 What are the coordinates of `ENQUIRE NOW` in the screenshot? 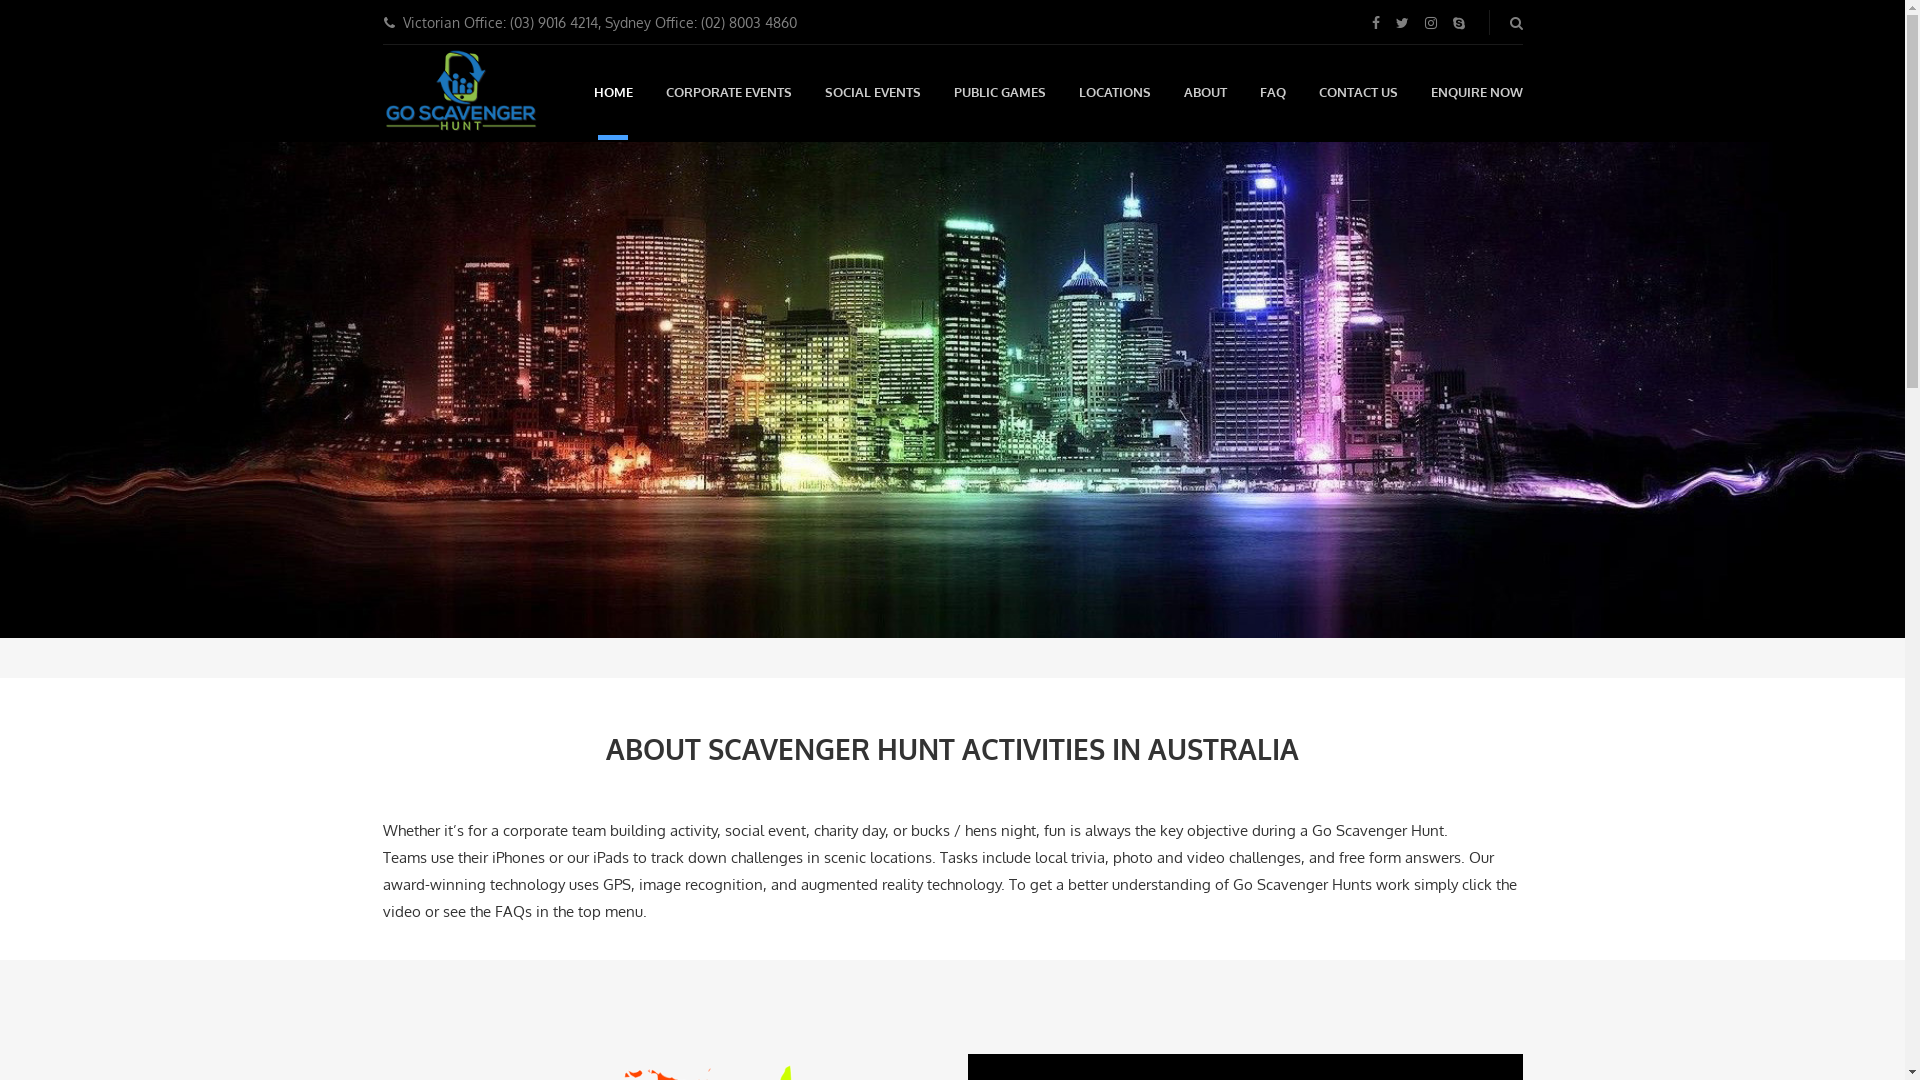 It's located at (1476, 92).